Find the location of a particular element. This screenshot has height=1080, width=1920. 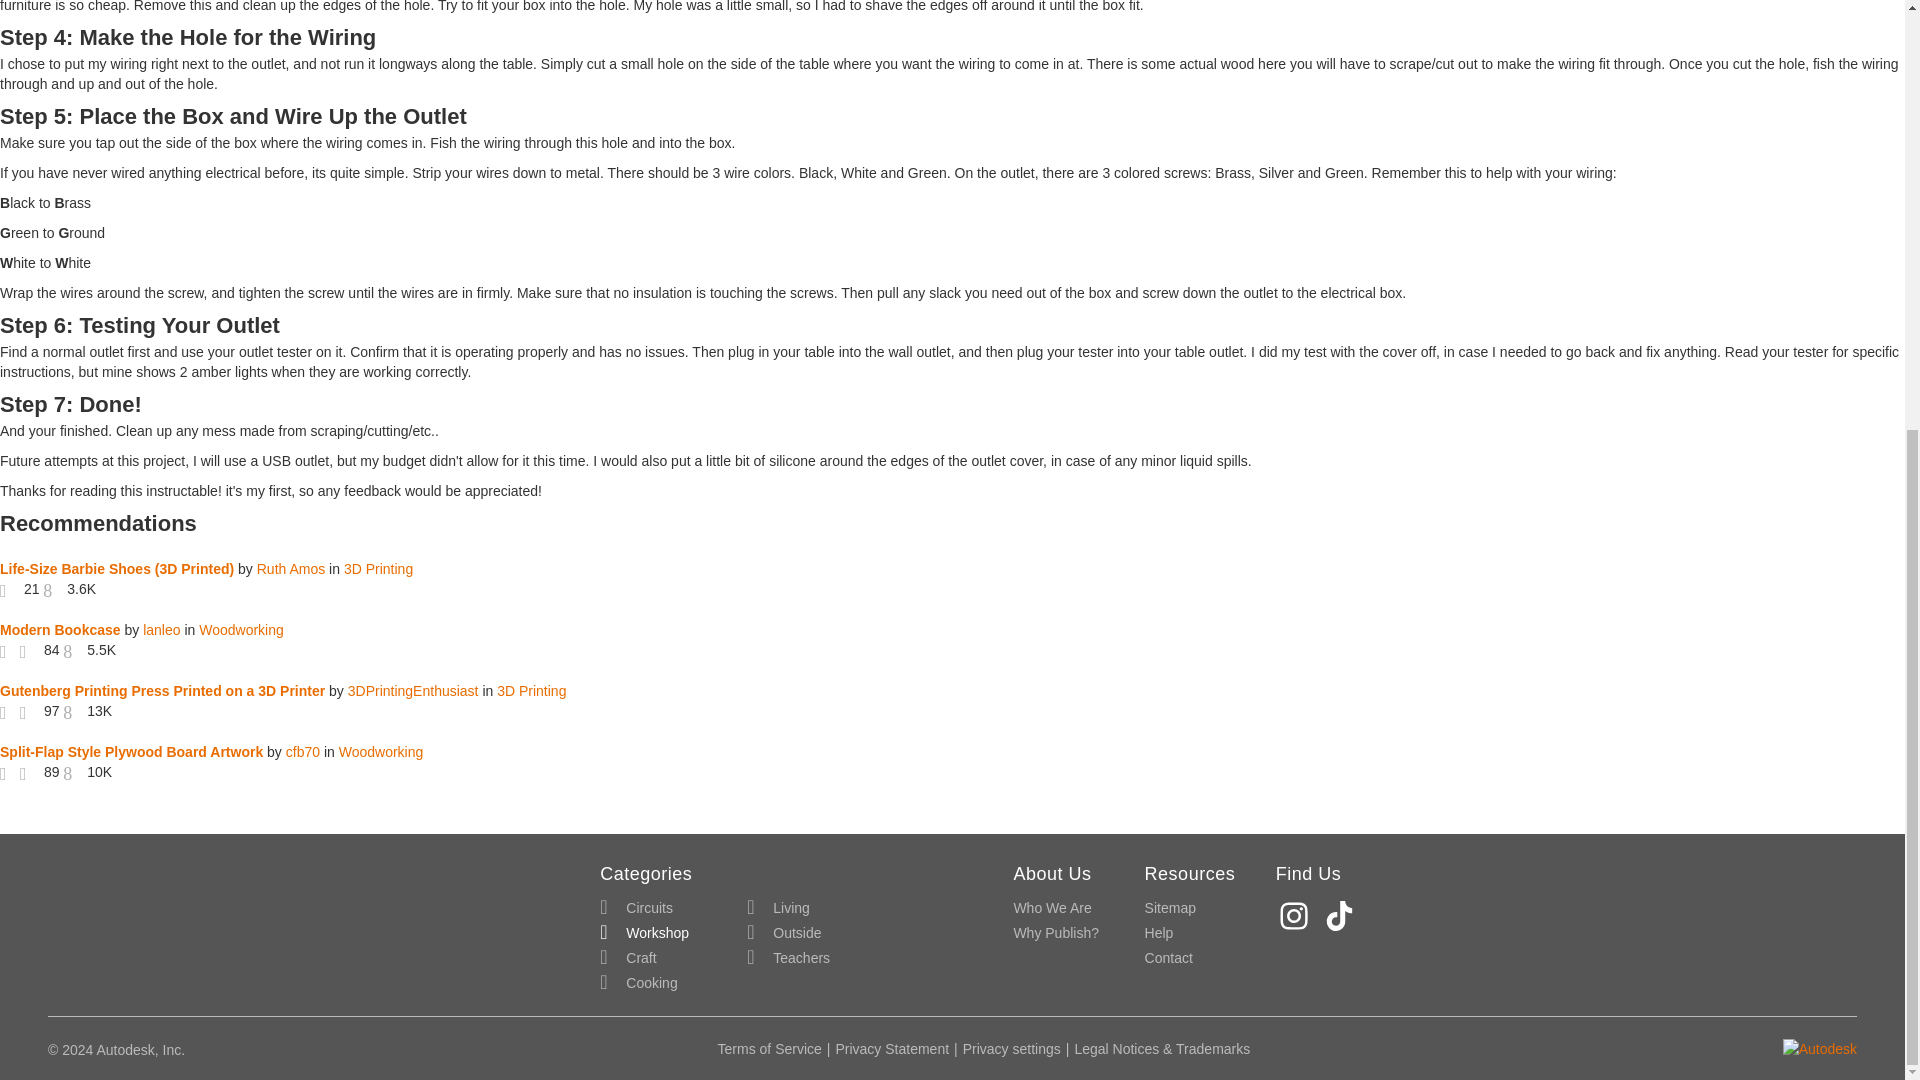

Instagram is located at coordinates (1296, 916).